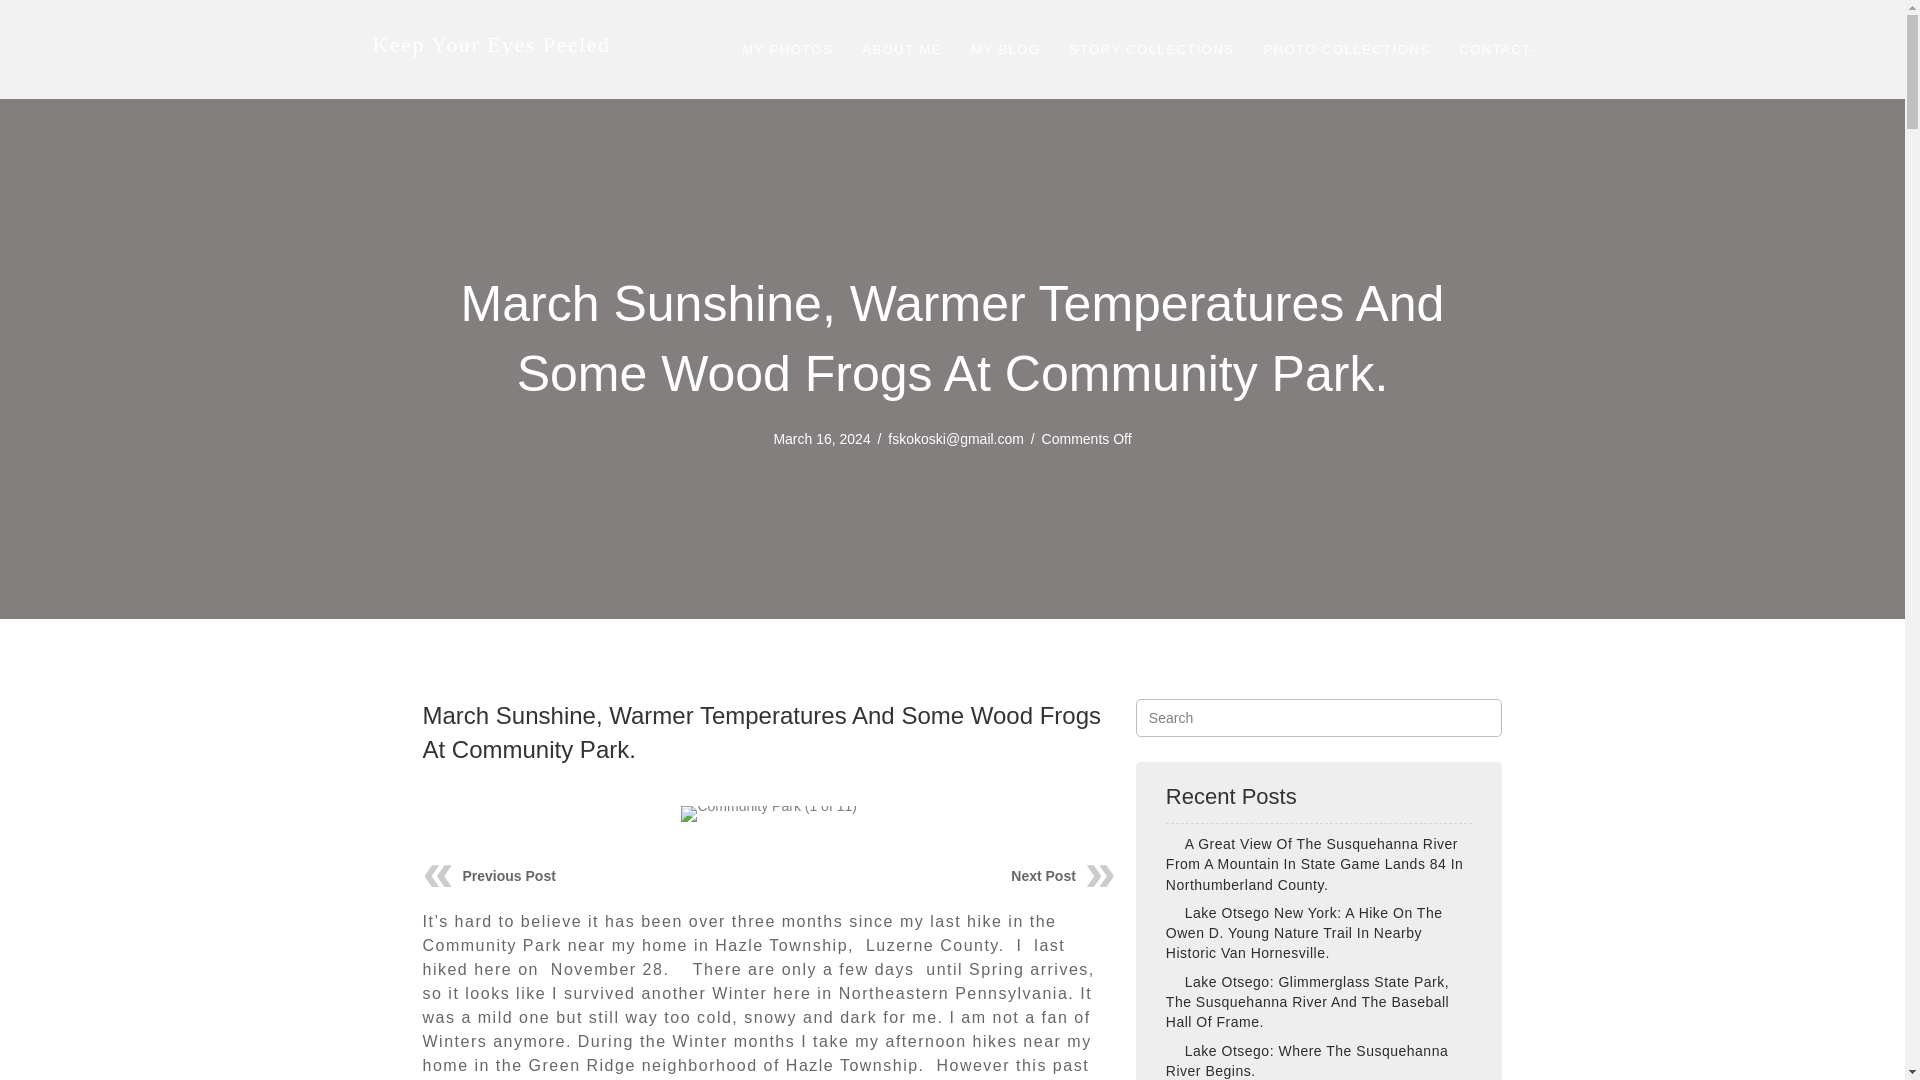  Describe the element at coordinates (1320, 717) in the screenshot. I see `Type and press Enter to search.` at that location.